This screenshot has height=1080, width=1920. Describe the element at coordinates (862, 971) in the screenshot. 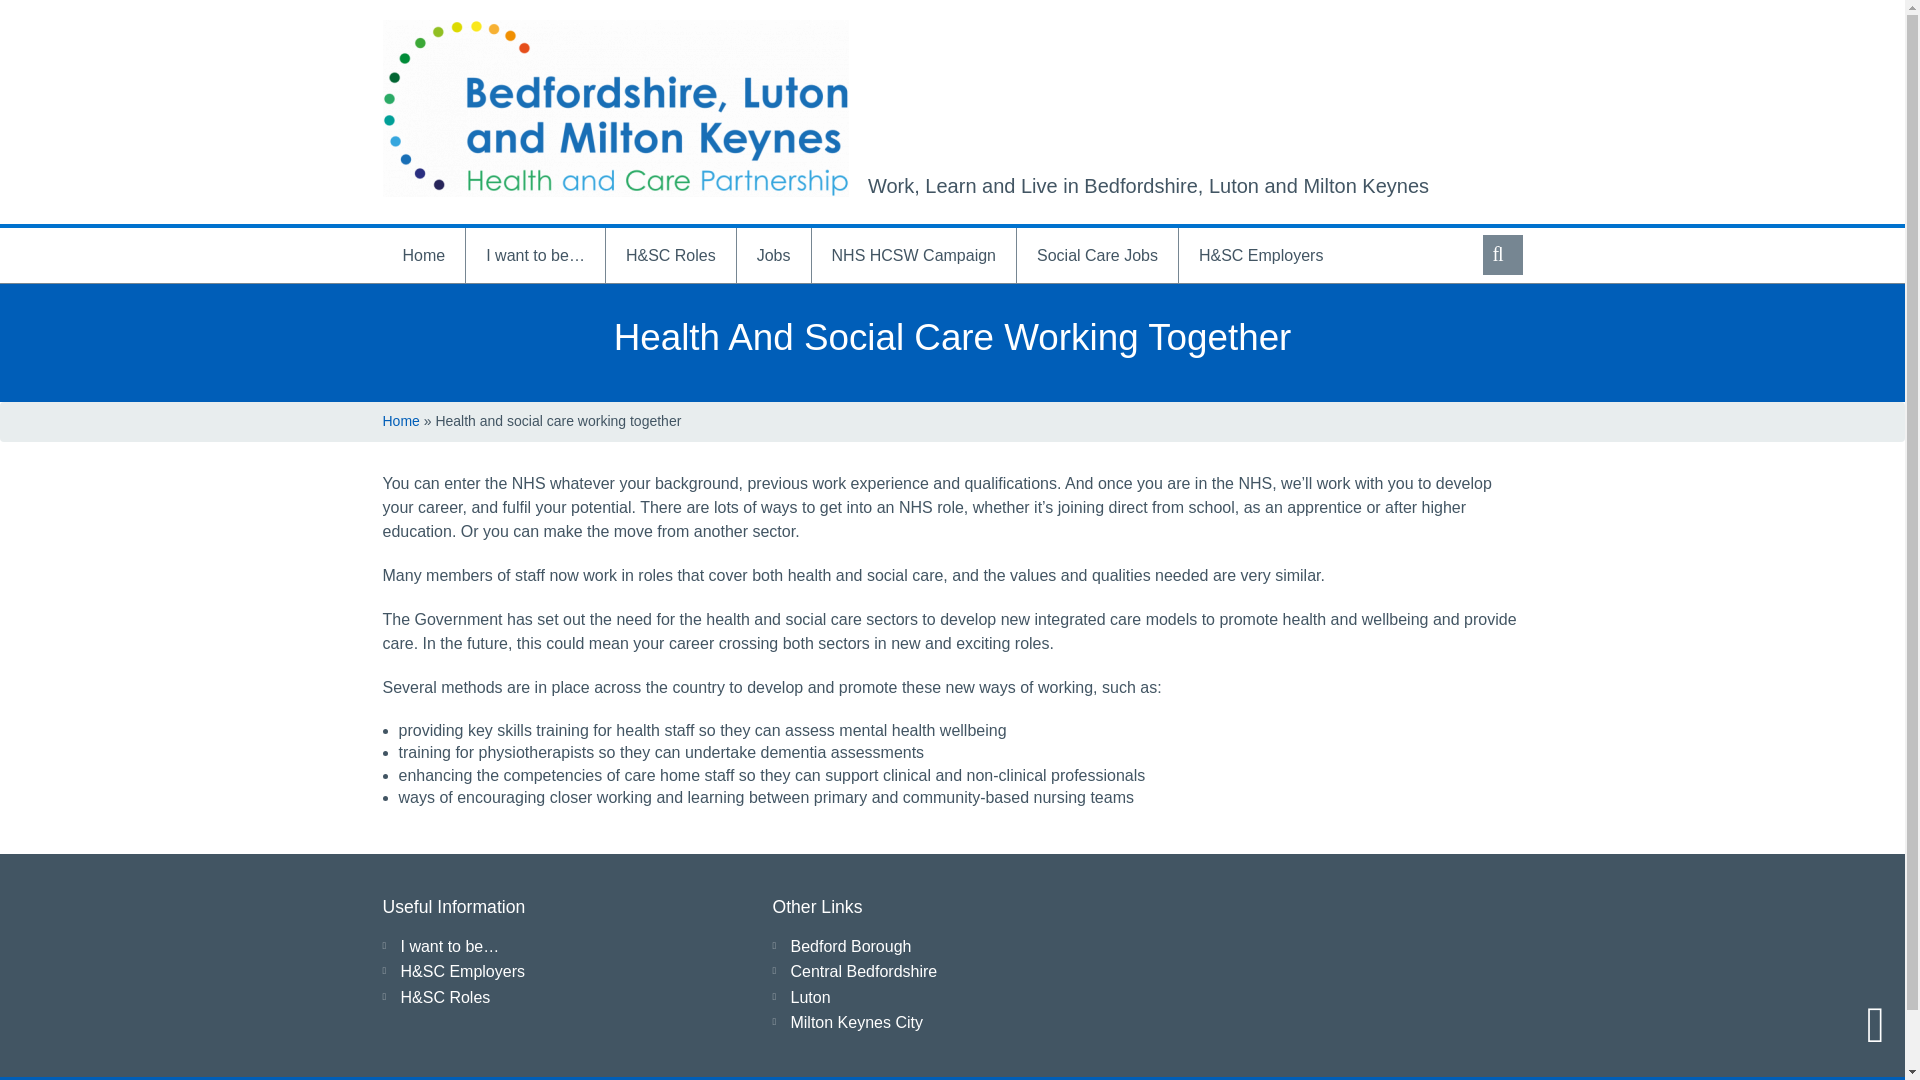

I see `Central Bedfordshire` at that location.